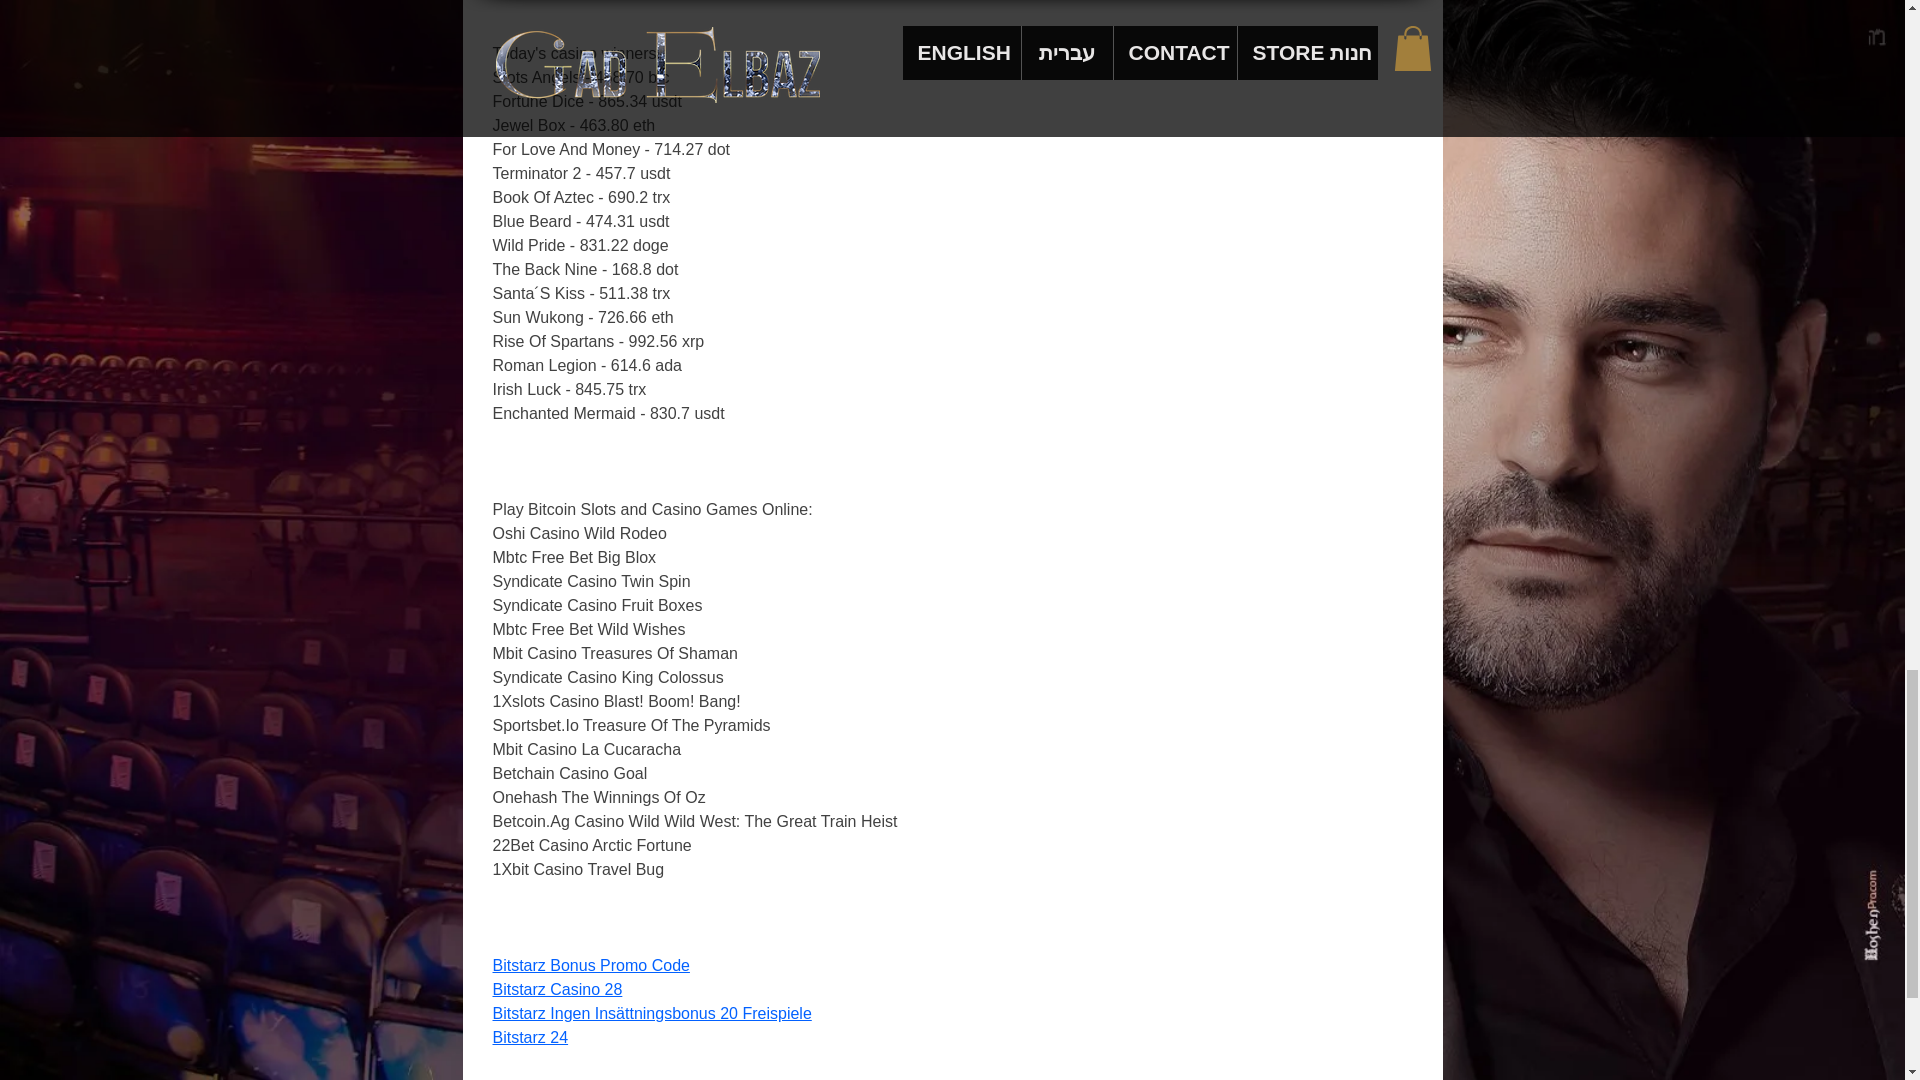 The image size is (1920, 1080). Describe the element at coordinates (556, 988) in the screenshot. I see `Bitstarz Casino 28` at that location.